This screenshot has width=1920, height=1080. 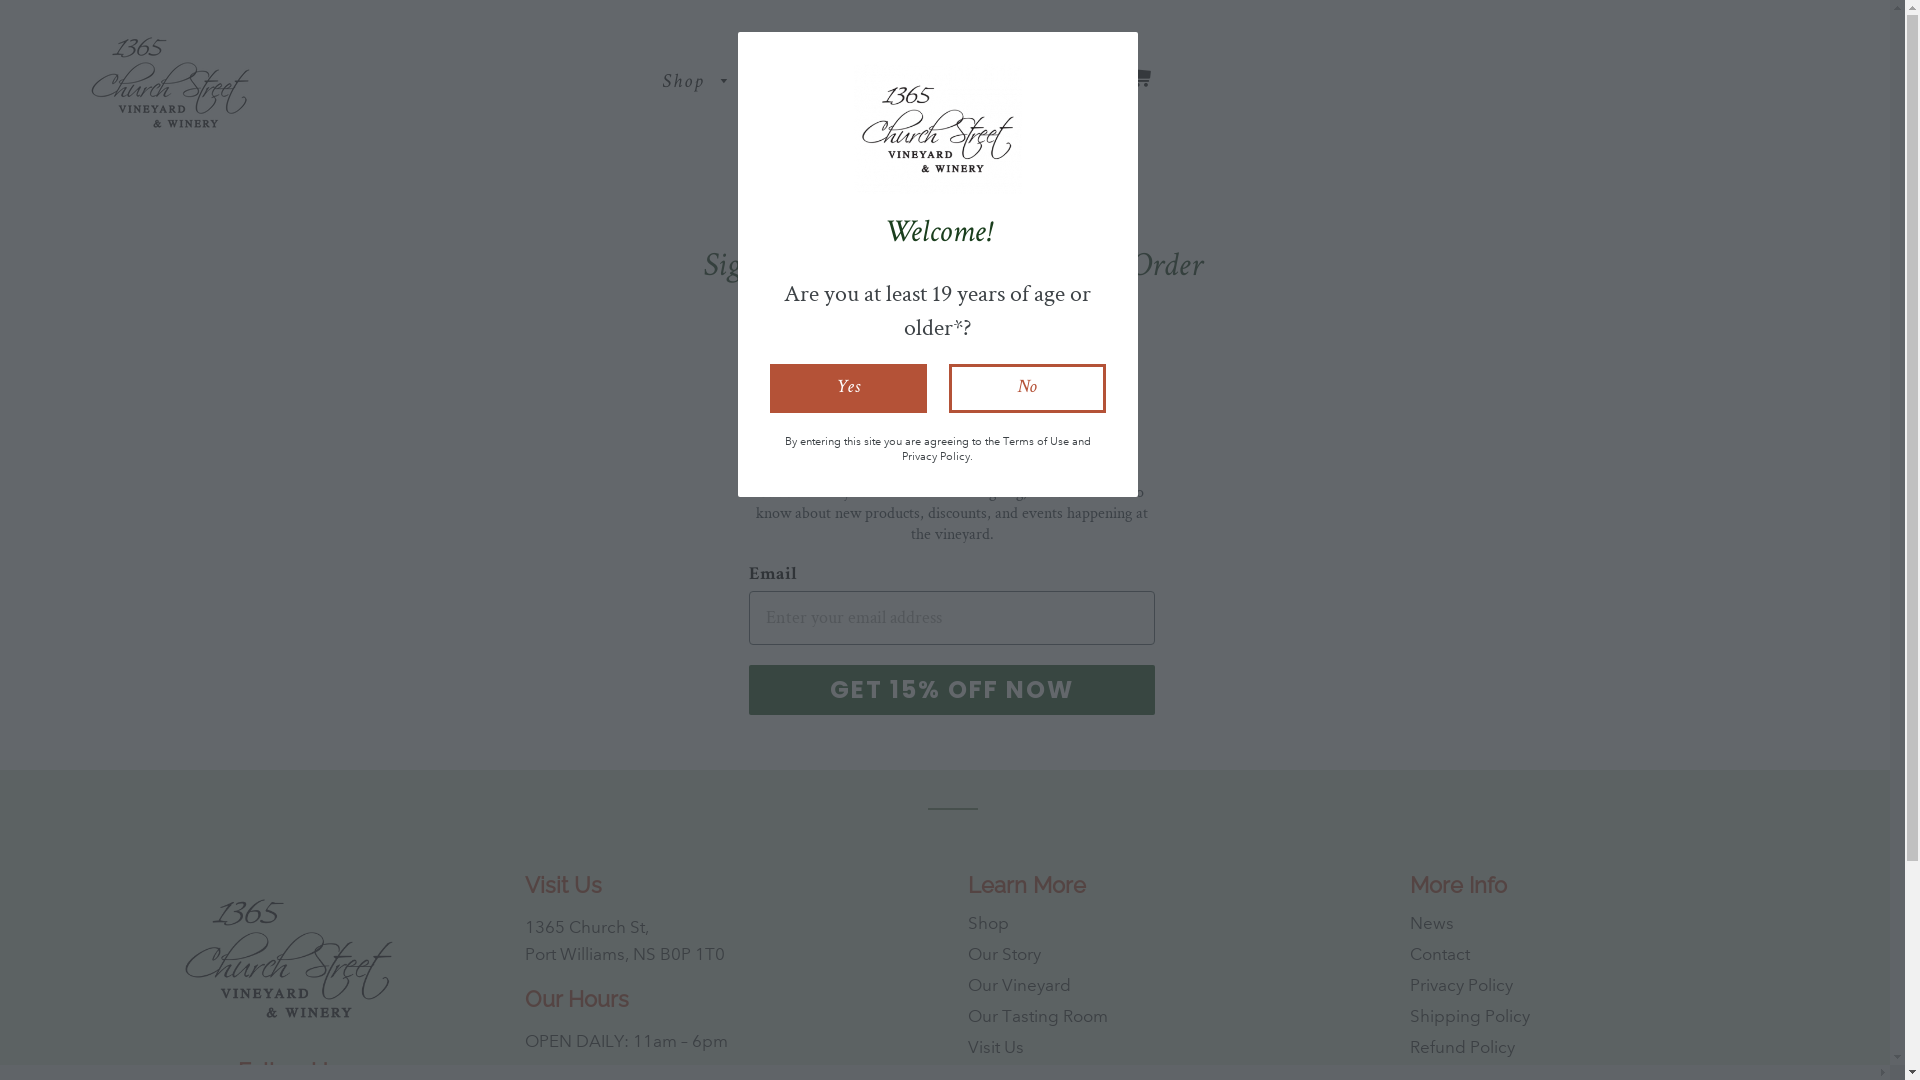 I want to click on Shipping Policy, so click(x=1470, y=1016).